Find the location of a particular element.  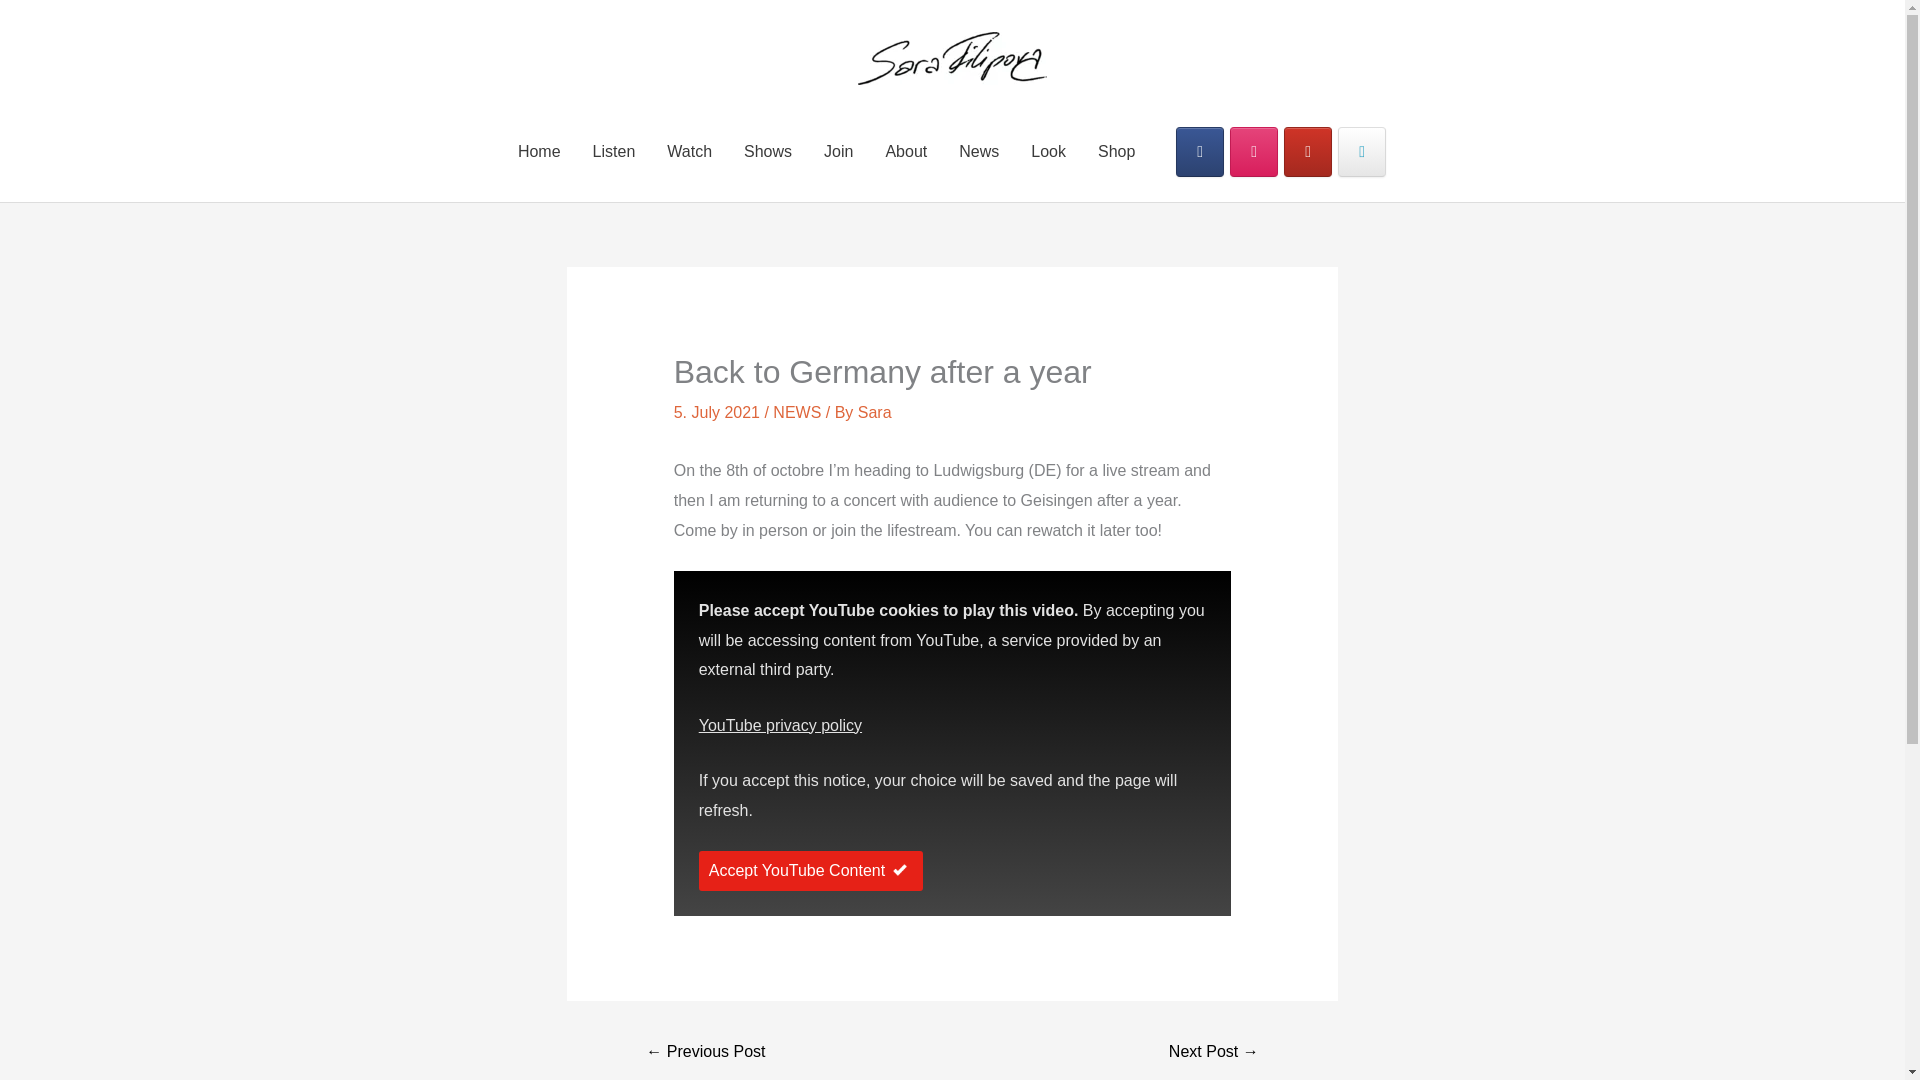

Shows is located at coordinates (768, 151).